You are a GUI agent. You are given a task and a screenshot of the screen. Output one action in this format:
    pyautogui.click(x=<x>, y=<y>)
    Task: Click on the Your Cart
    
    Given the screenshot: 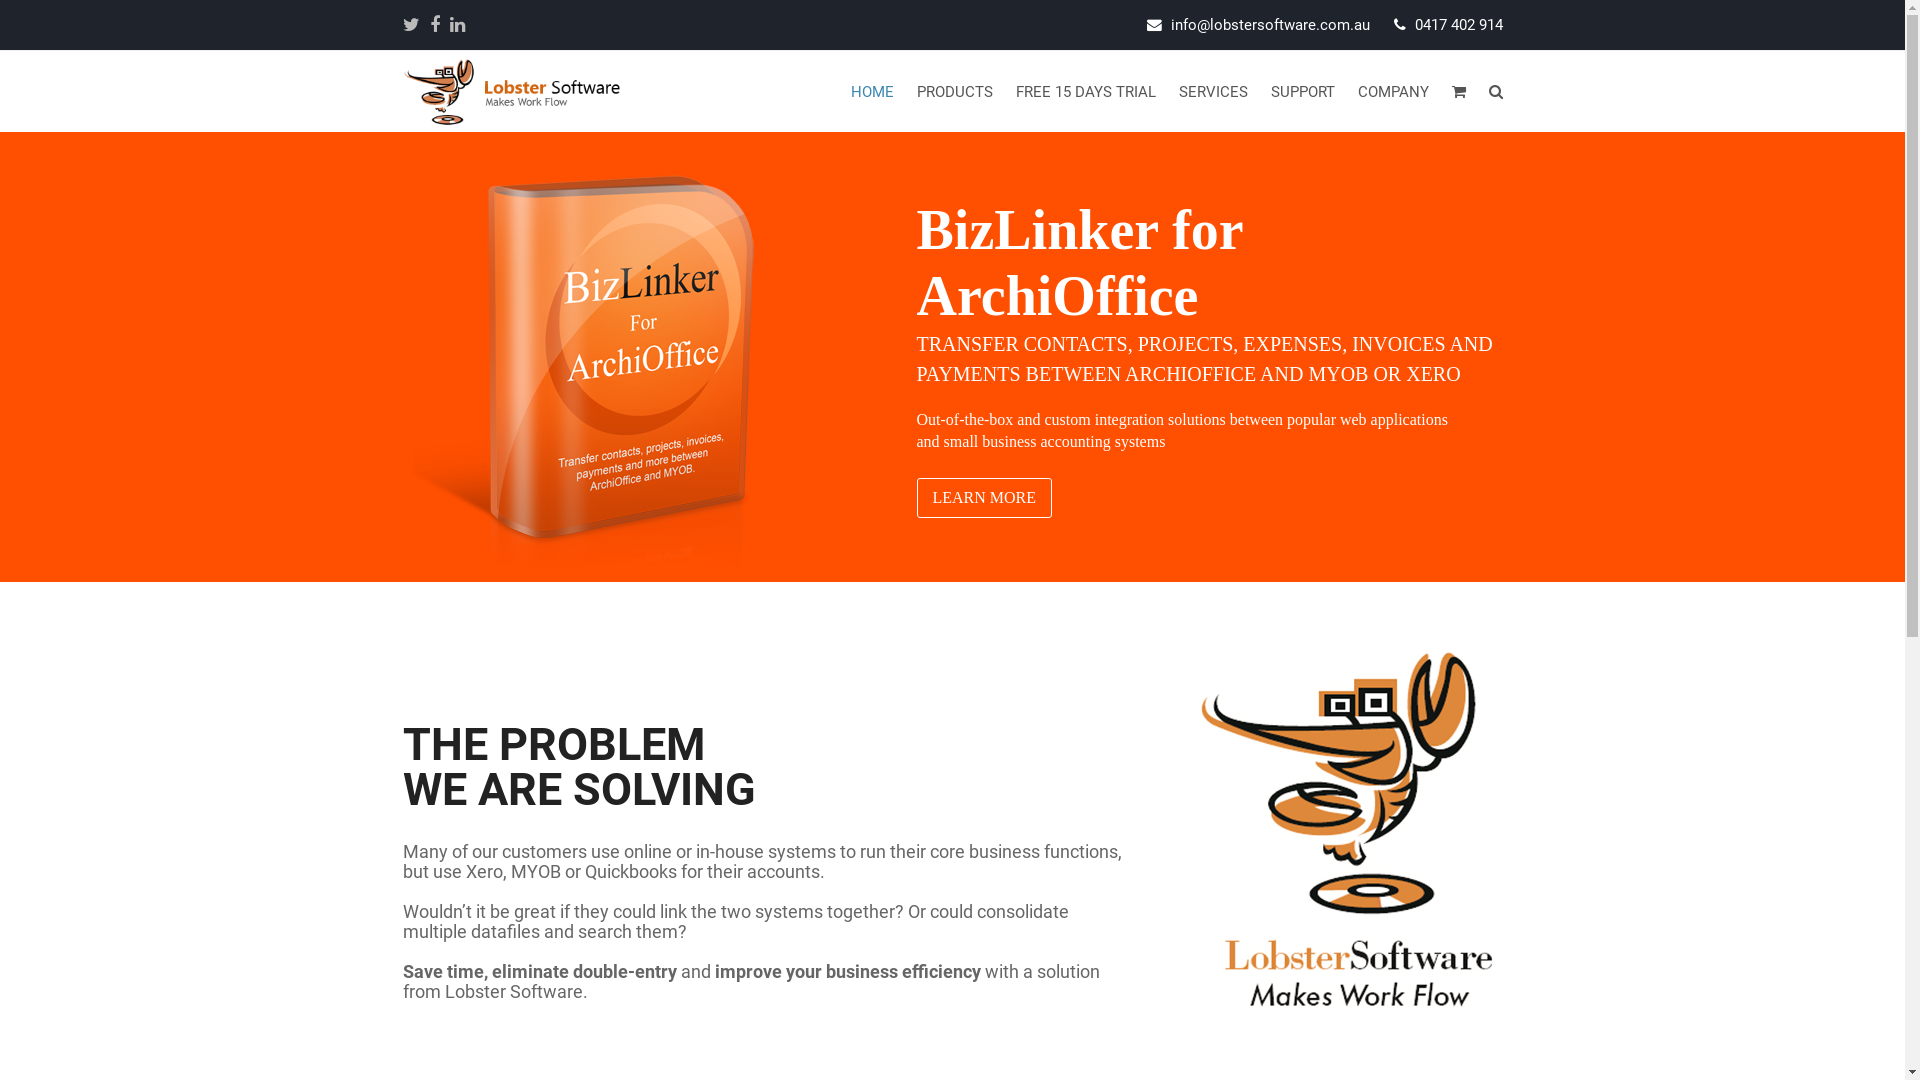 What is the action you would take?
    pyautogui.click(x=1458, y=92)
    